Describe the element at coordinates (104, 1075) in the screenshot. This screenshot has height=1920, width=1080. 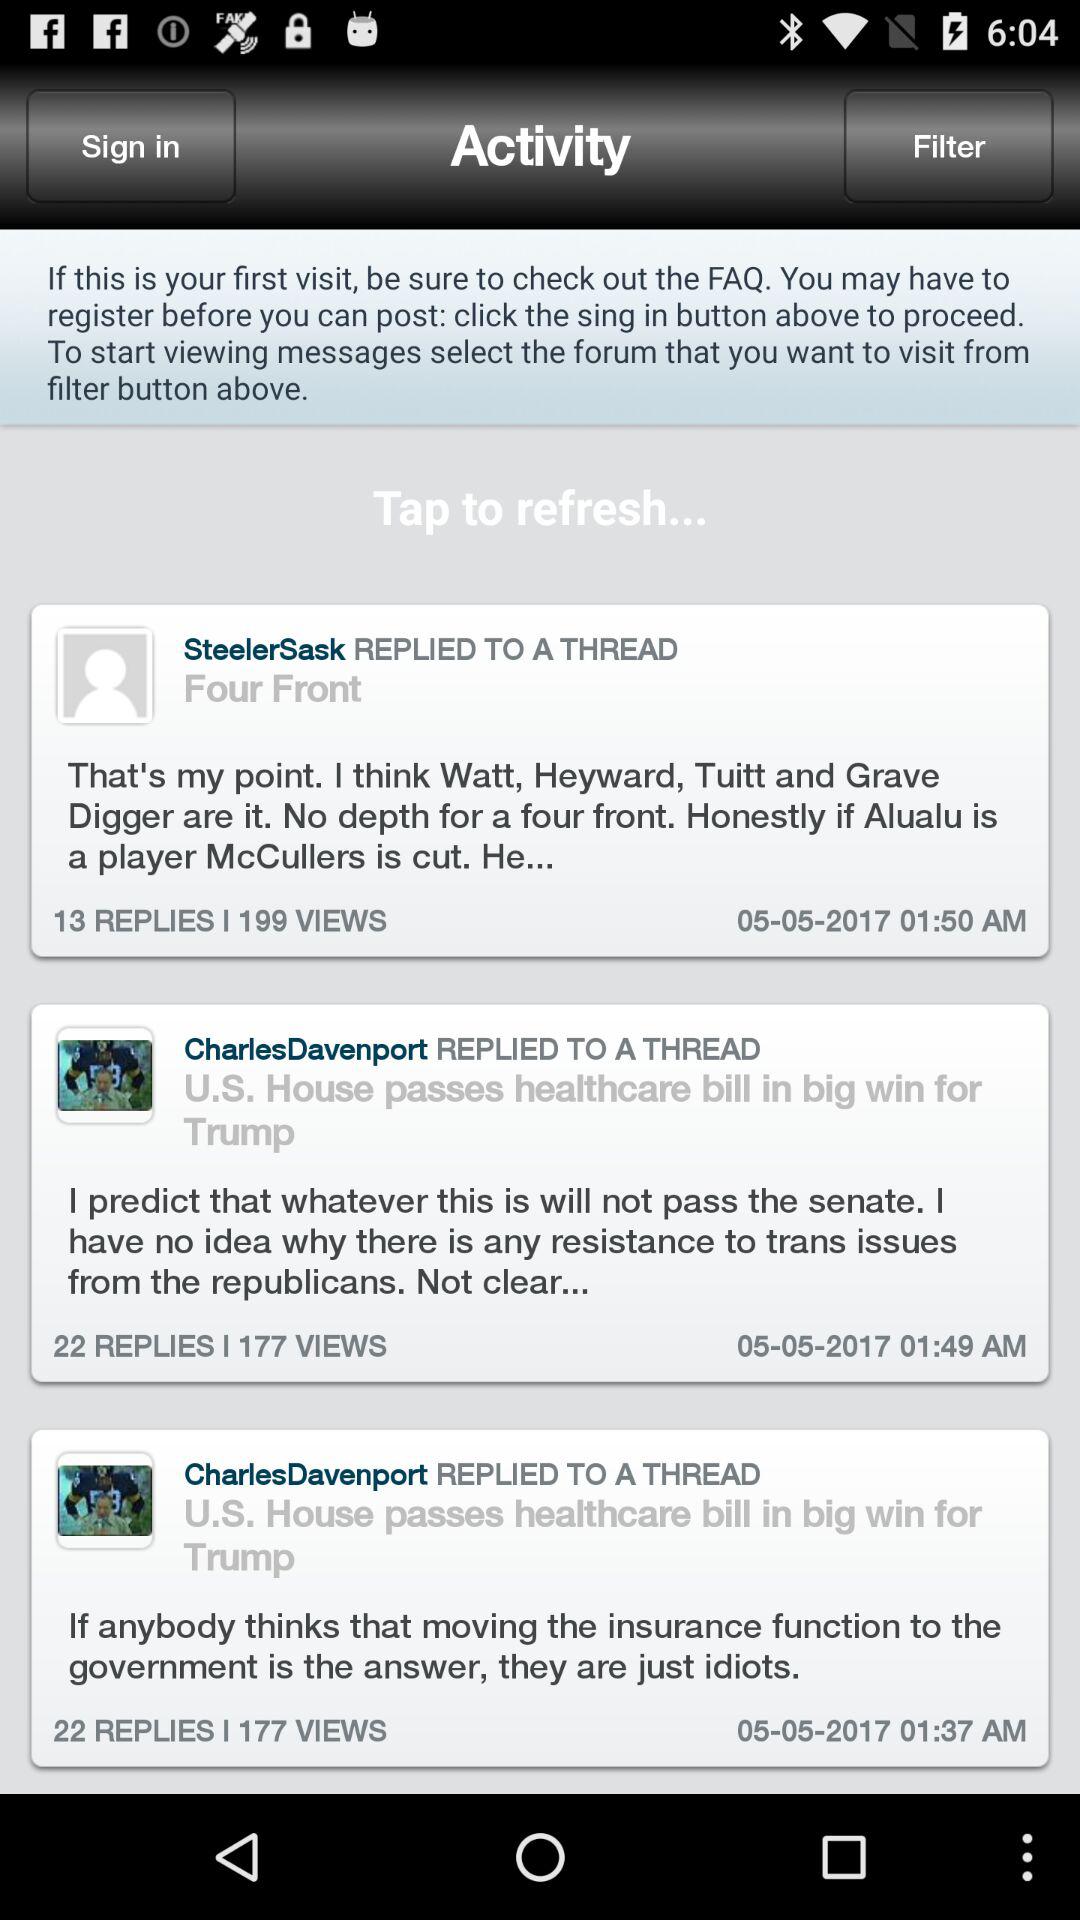
I see `view image` at that location.